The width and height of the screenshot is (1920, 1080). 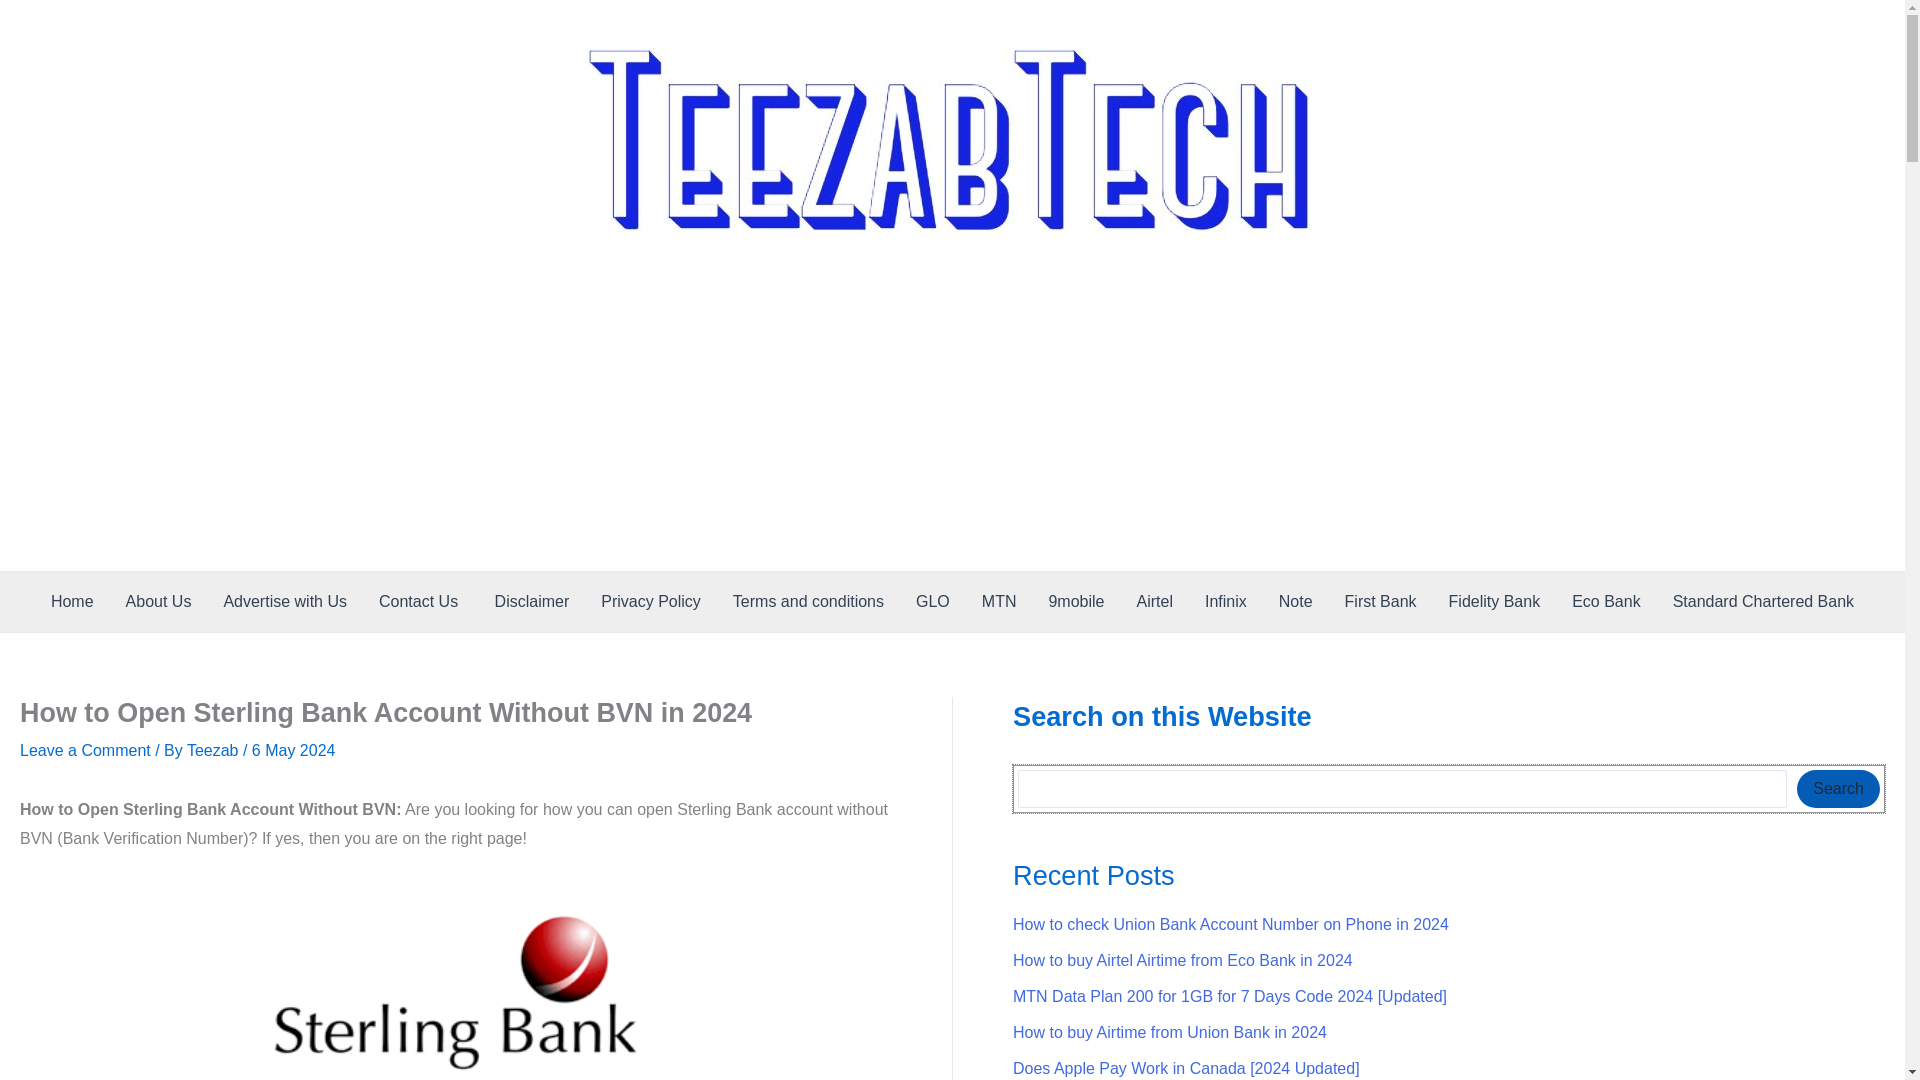 I want to click on MTN, so click(x=998, y=602).